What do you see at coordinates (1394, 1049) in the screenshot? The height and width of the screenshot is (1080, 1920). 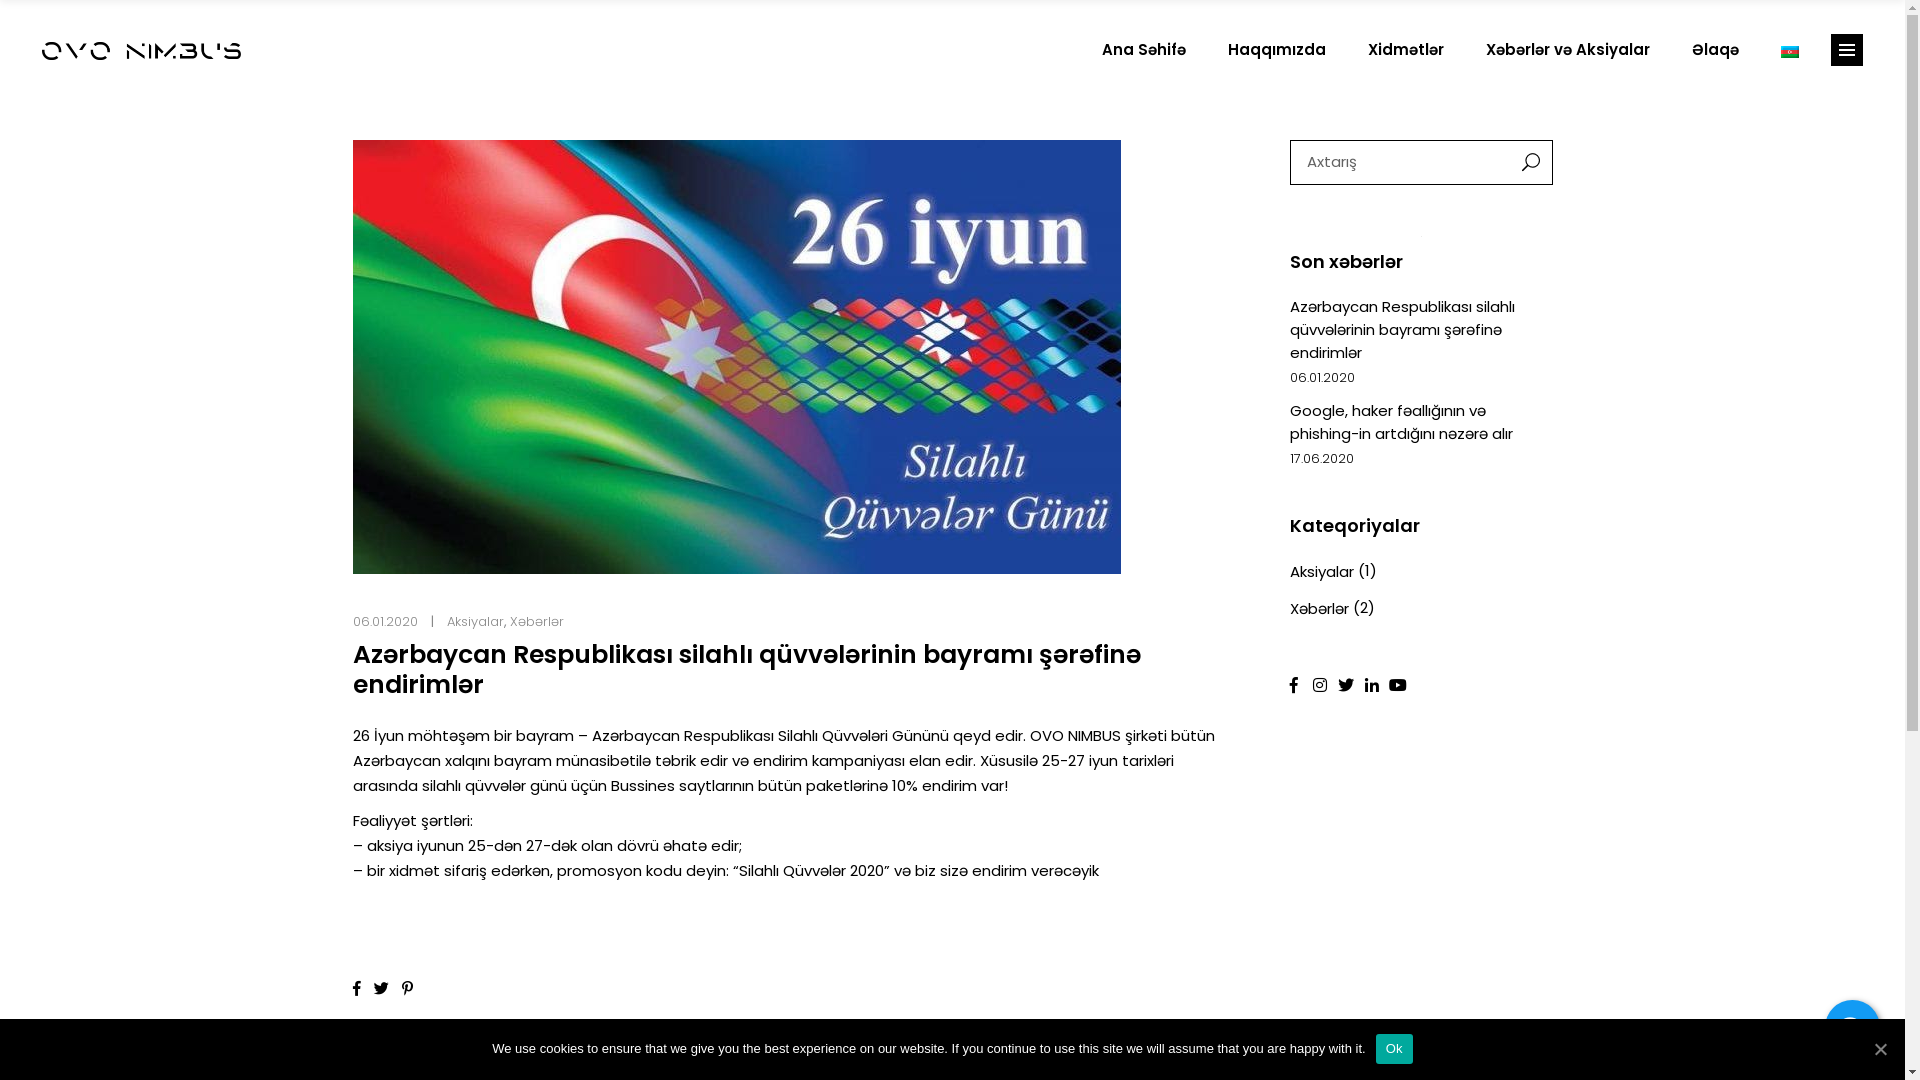 I see `Ok` at bounding box center [1394, 1049].